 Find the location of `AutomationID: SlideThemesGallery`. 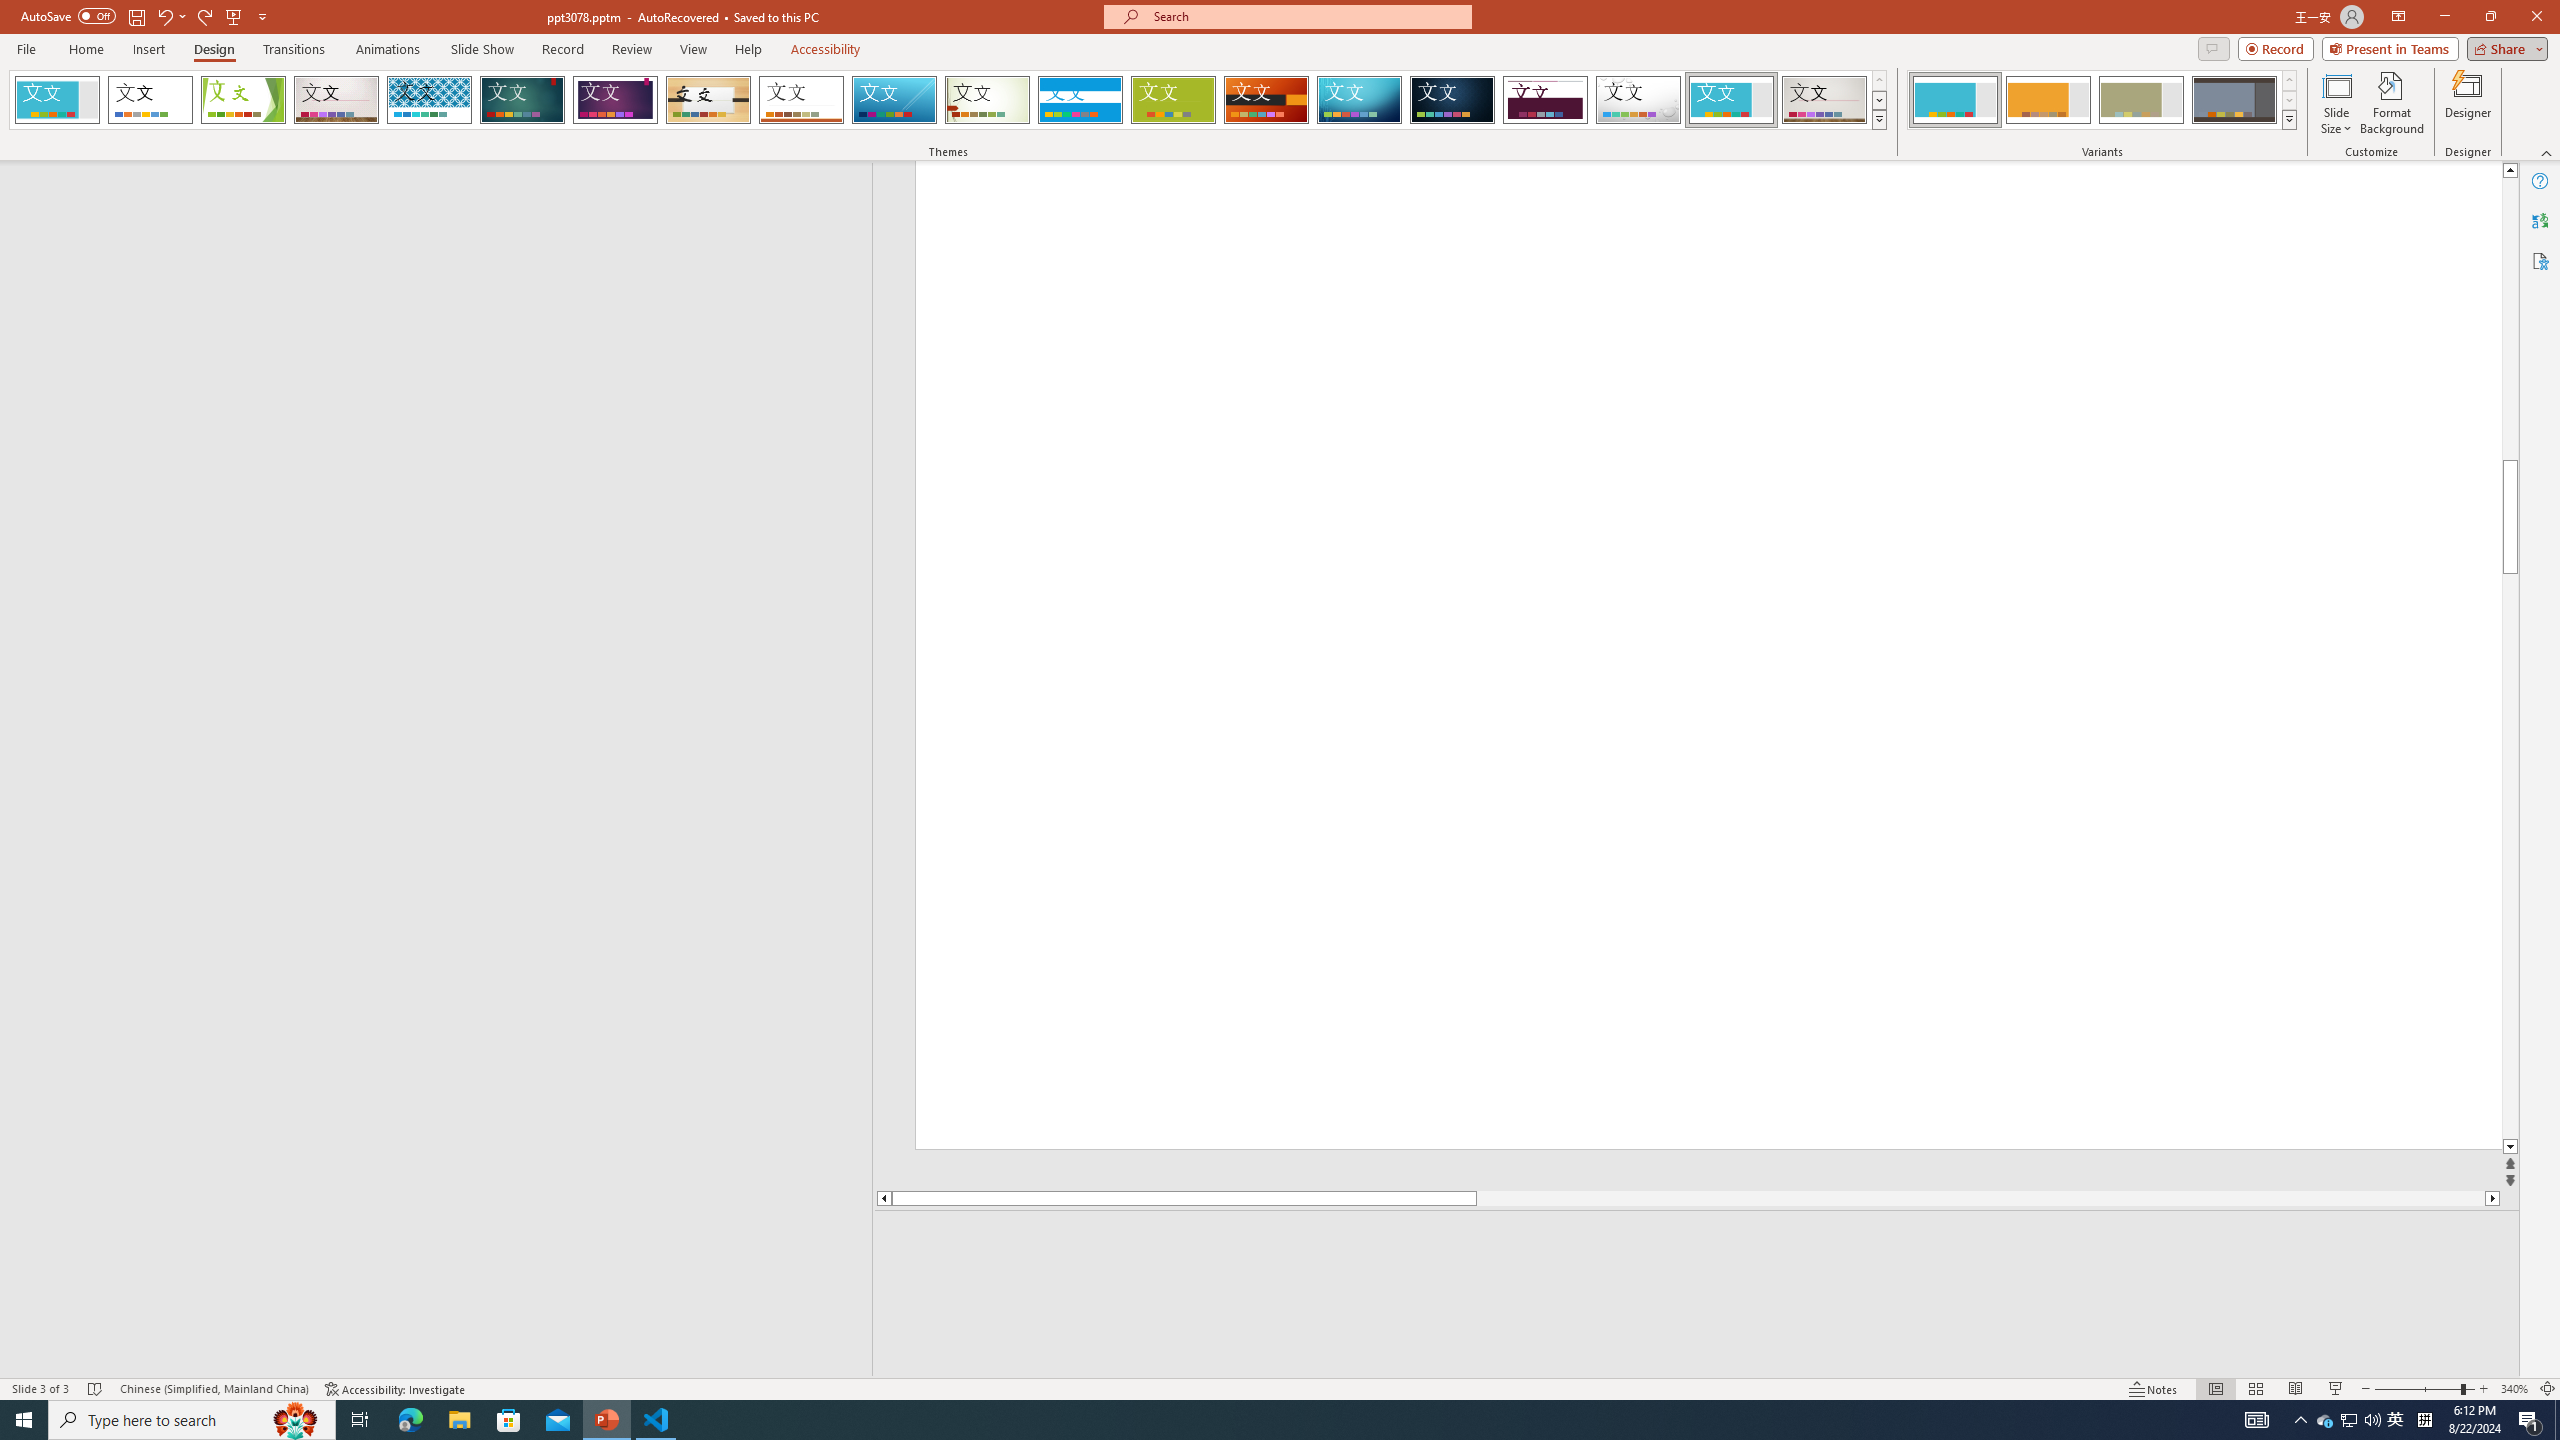

AutomationID: SlideThemesGallery is located at coordinates (948, 100).